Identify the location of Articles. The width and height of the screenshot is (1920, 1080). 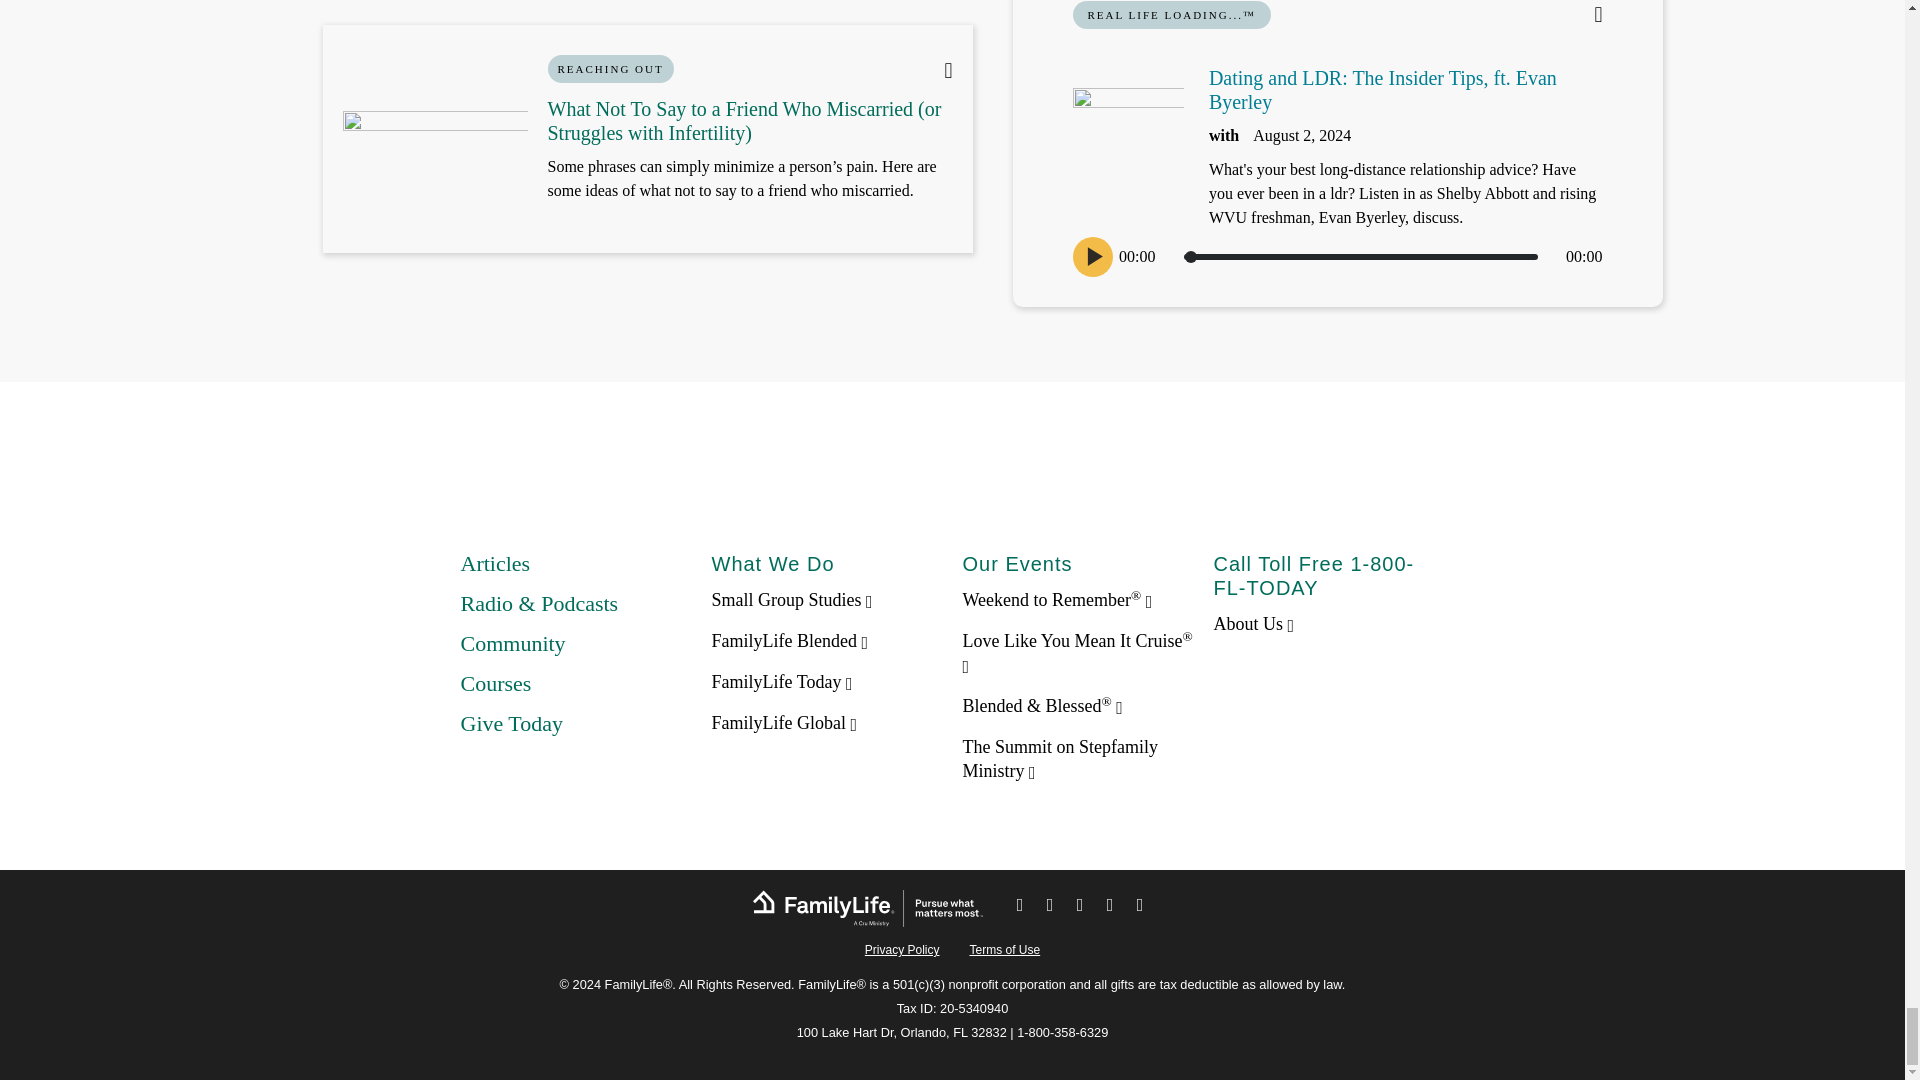
(494, 562).